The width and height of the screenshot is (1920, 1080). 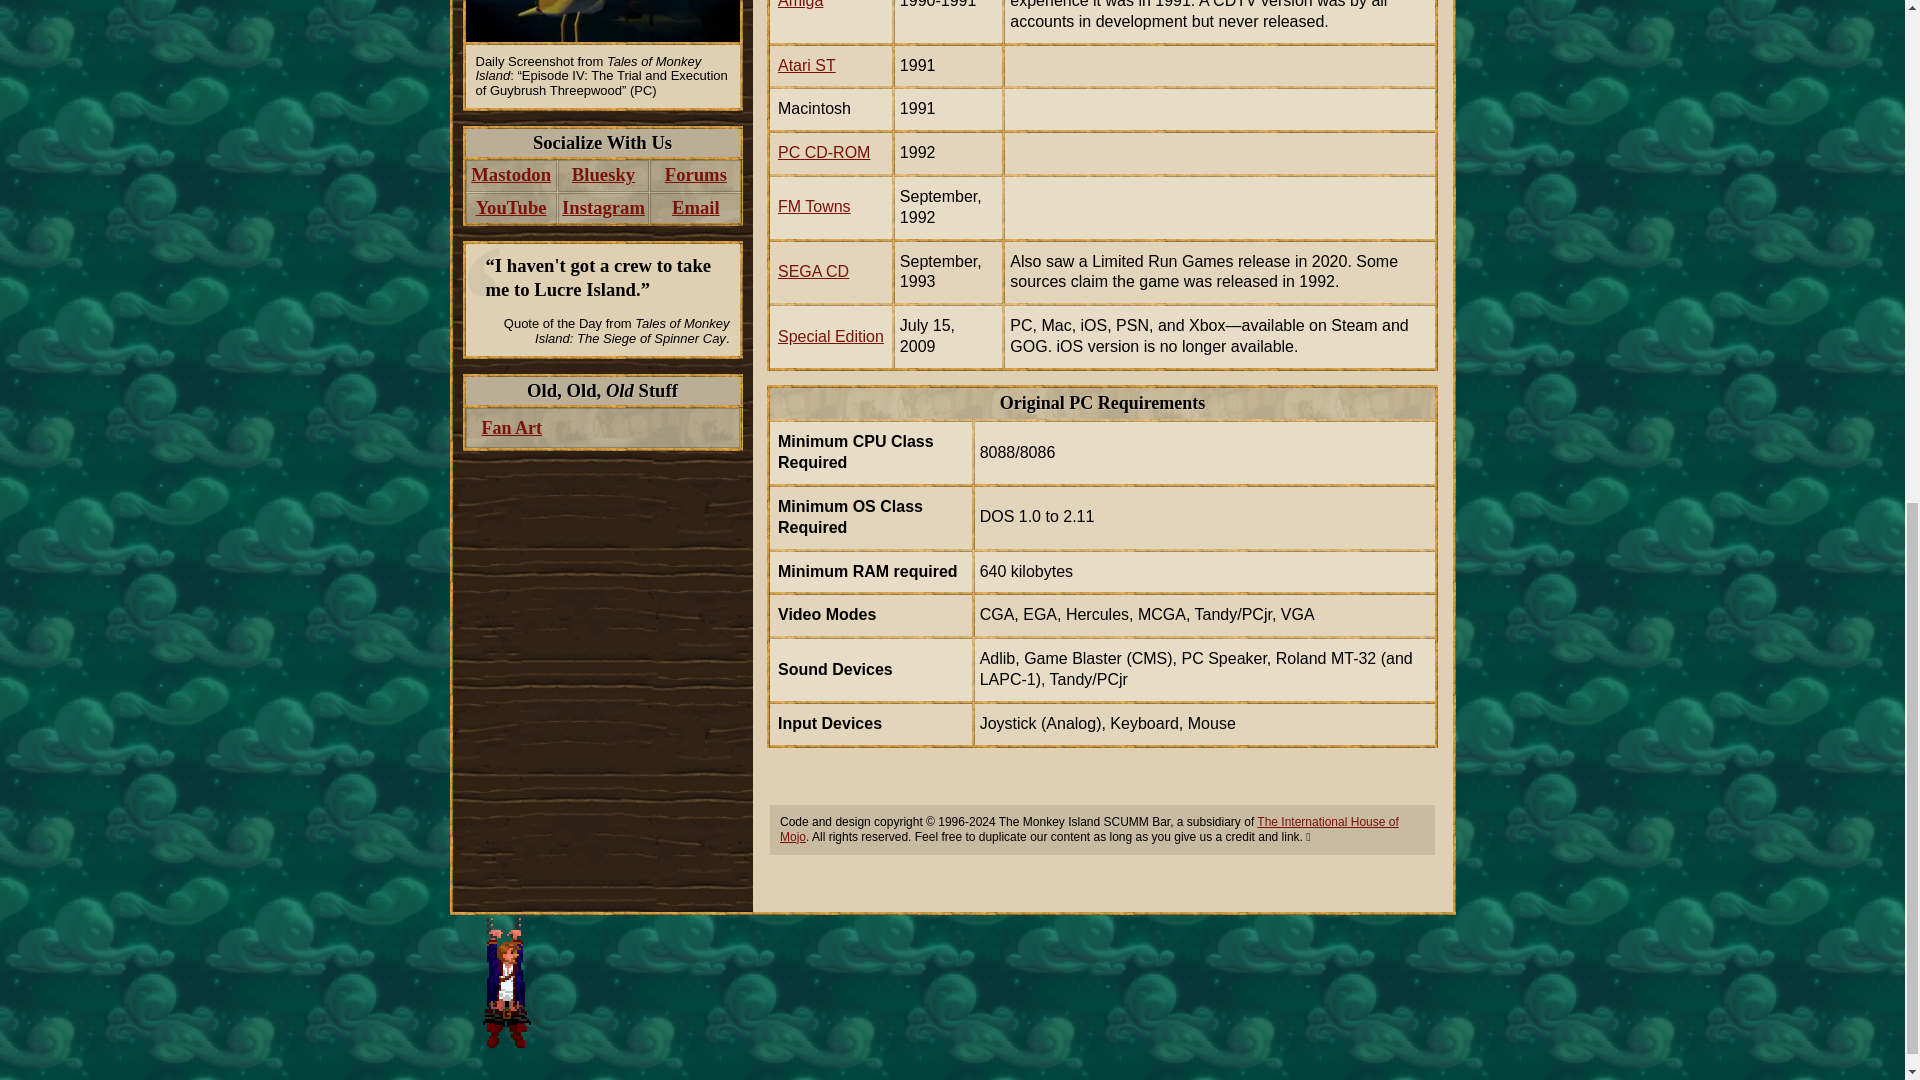 I want to click on Mastodon, so click(x=511, y=176).